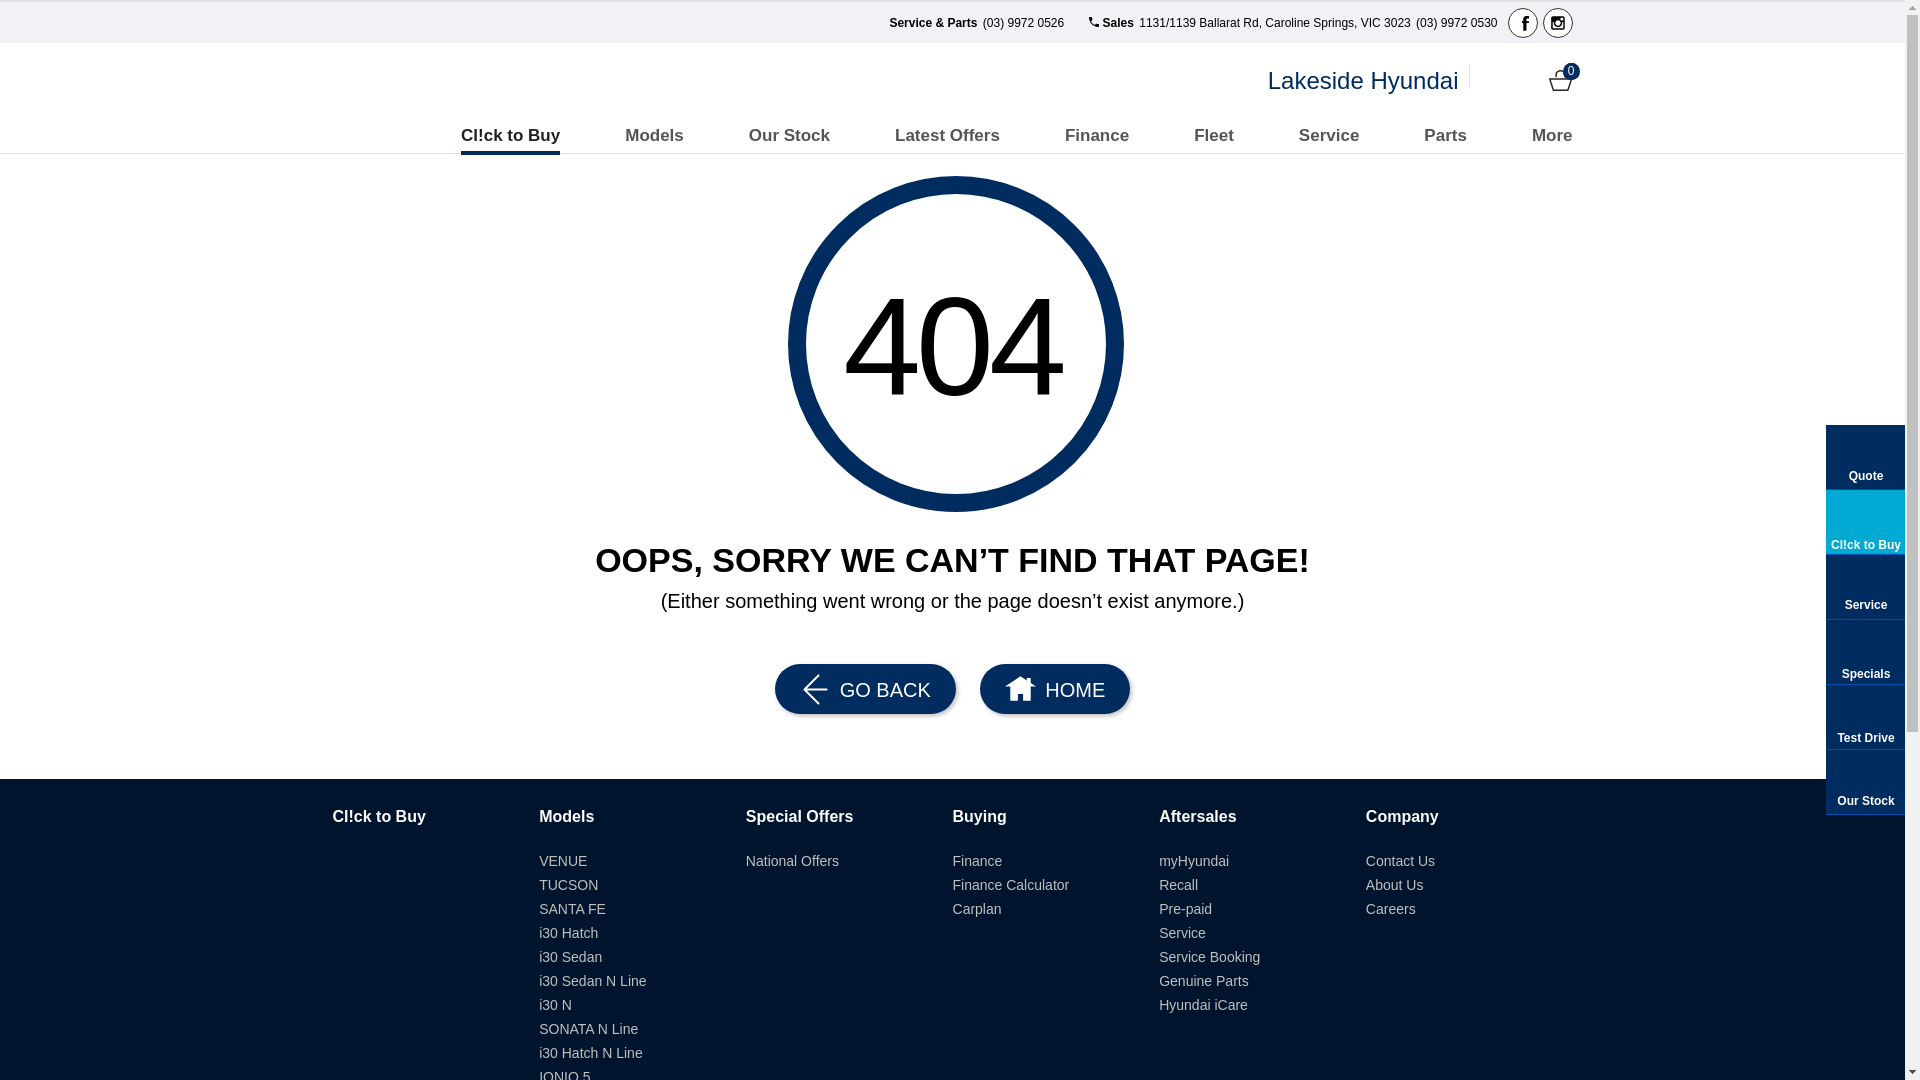 The height and width of the screenshot is (1080, 1920). What do you see at coordinates (572, 909) in the screenshot?
I see `SANTA FE` at bounding box center [572, 909].